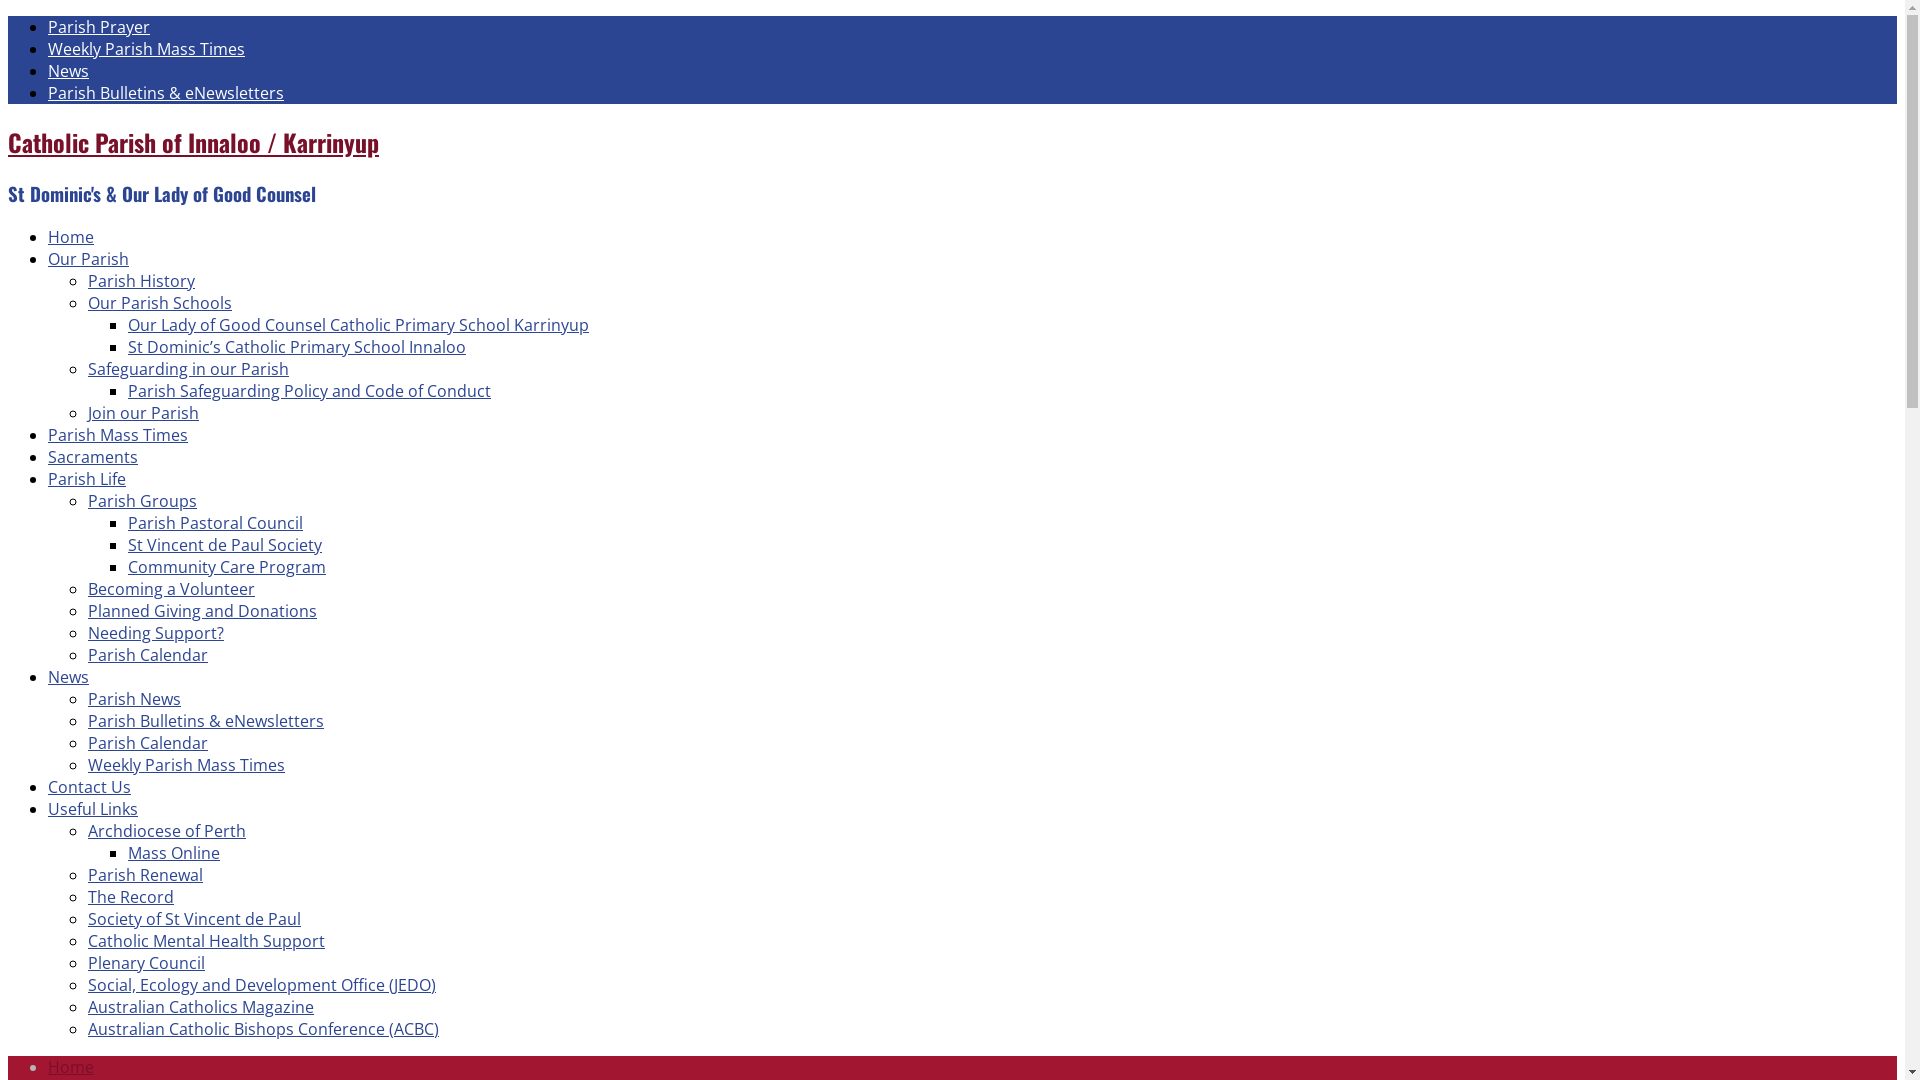 The image size is (1920, 1080). Describe the element at coordinates (156, 633) in the screenshot. I see `Needing Support?` at that location.